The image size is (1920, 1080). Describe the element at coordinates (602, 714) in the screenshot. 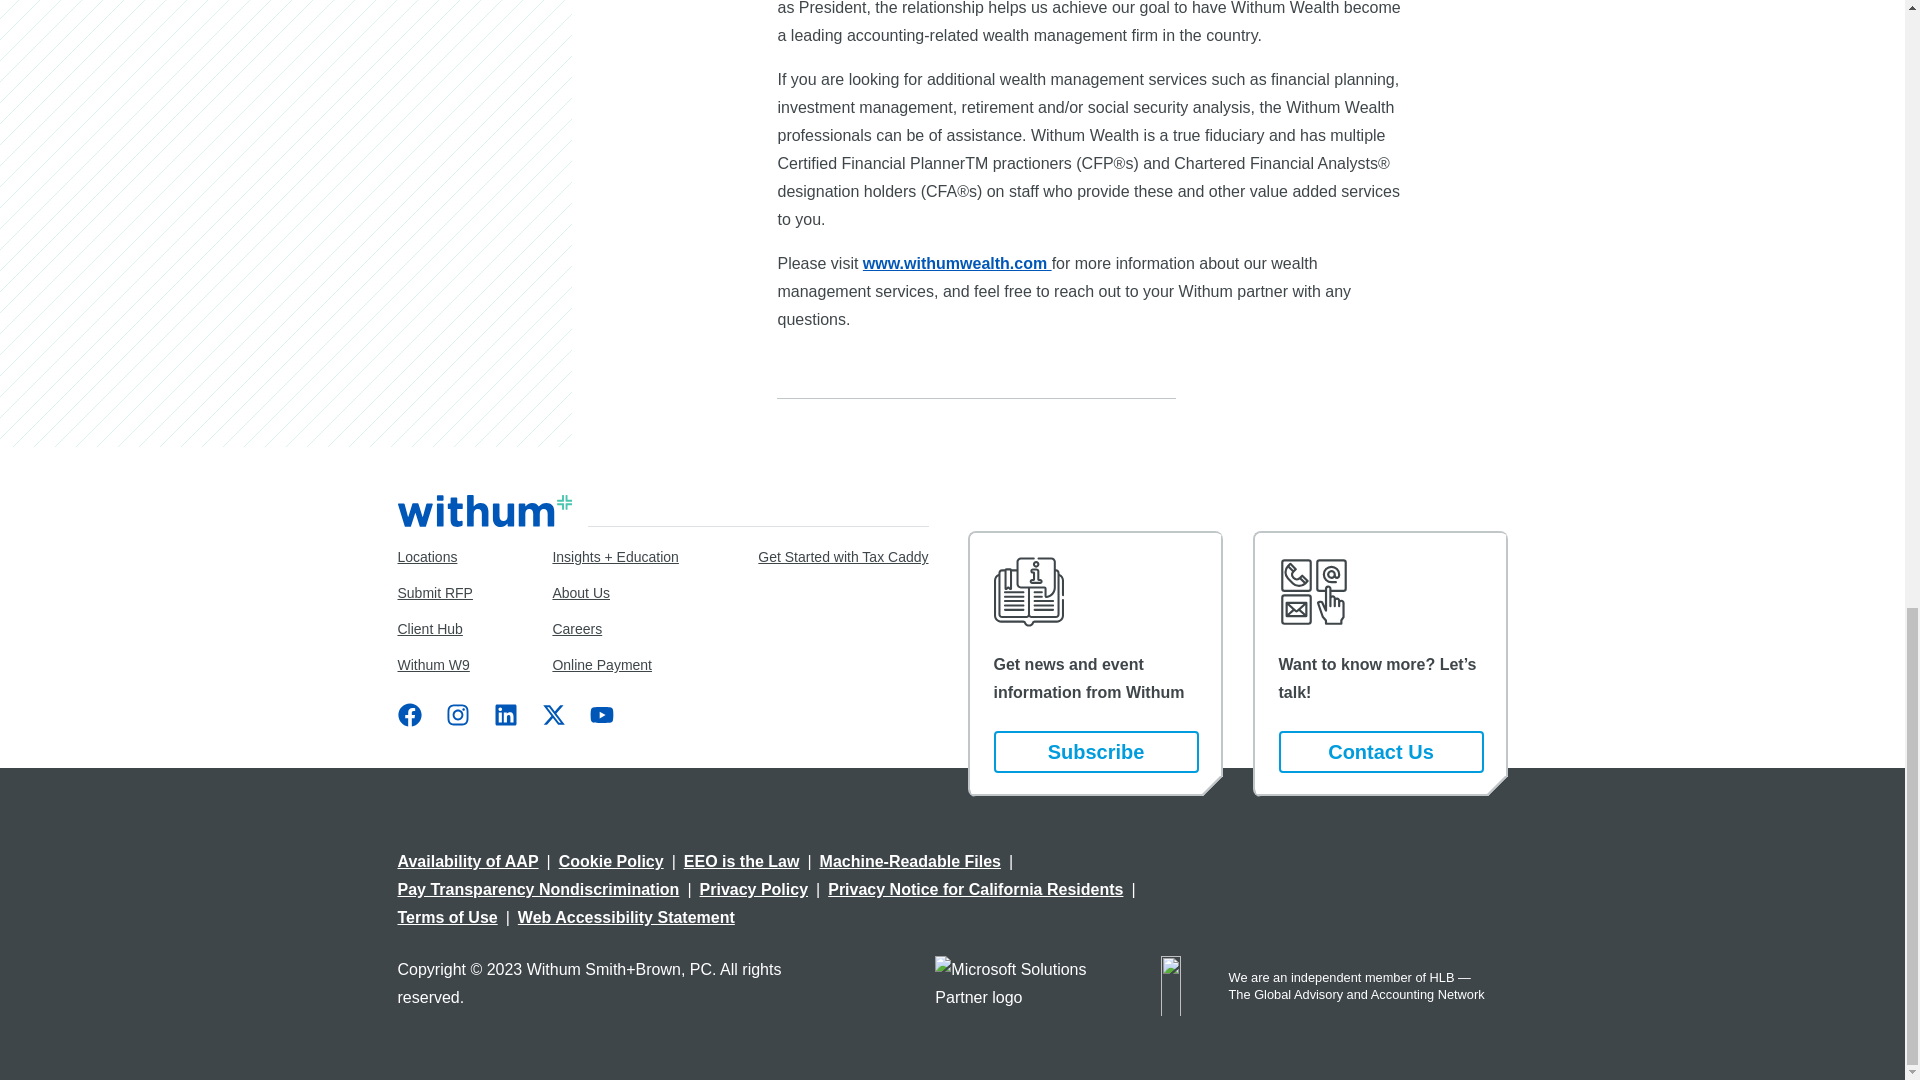

I see `youtube` at that location.